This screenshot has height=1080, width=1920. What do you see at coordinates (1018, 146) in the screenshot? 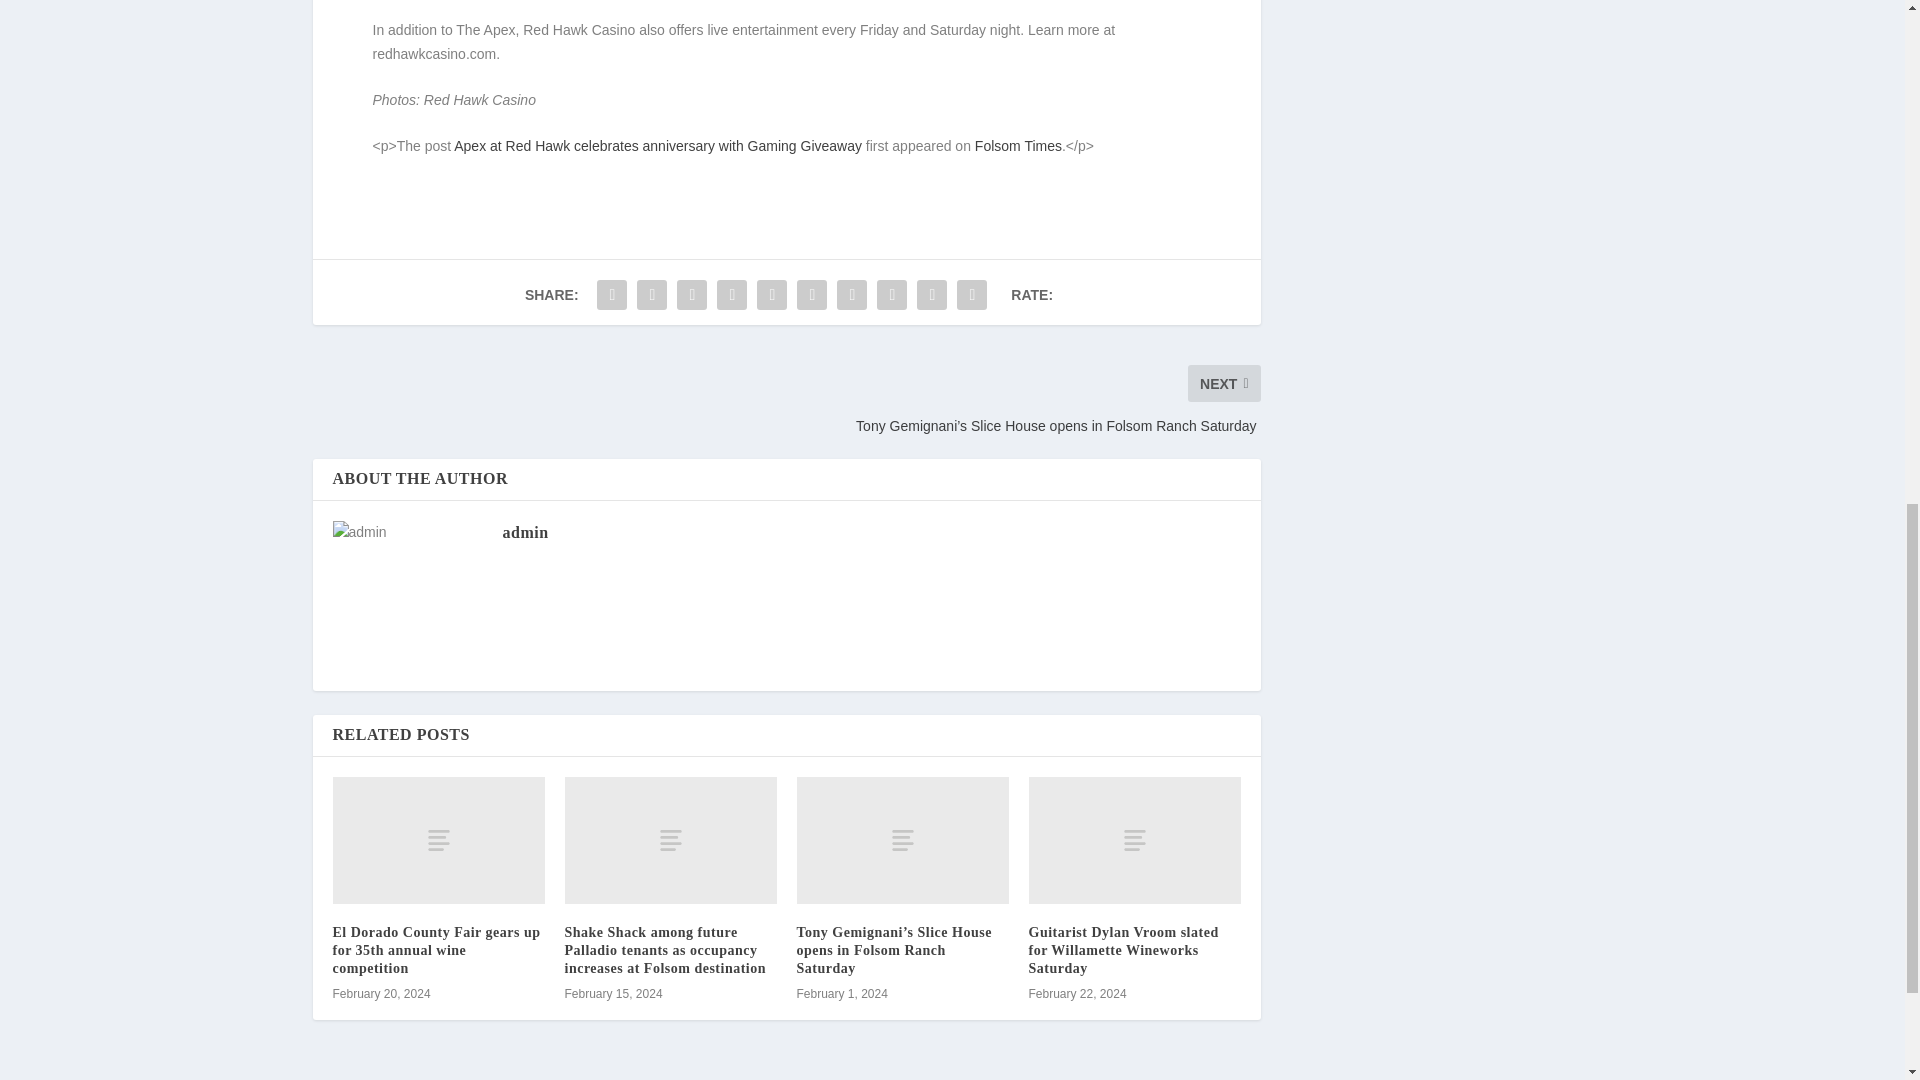
I see `Folsom Times` at bounding box center [1018, 146].